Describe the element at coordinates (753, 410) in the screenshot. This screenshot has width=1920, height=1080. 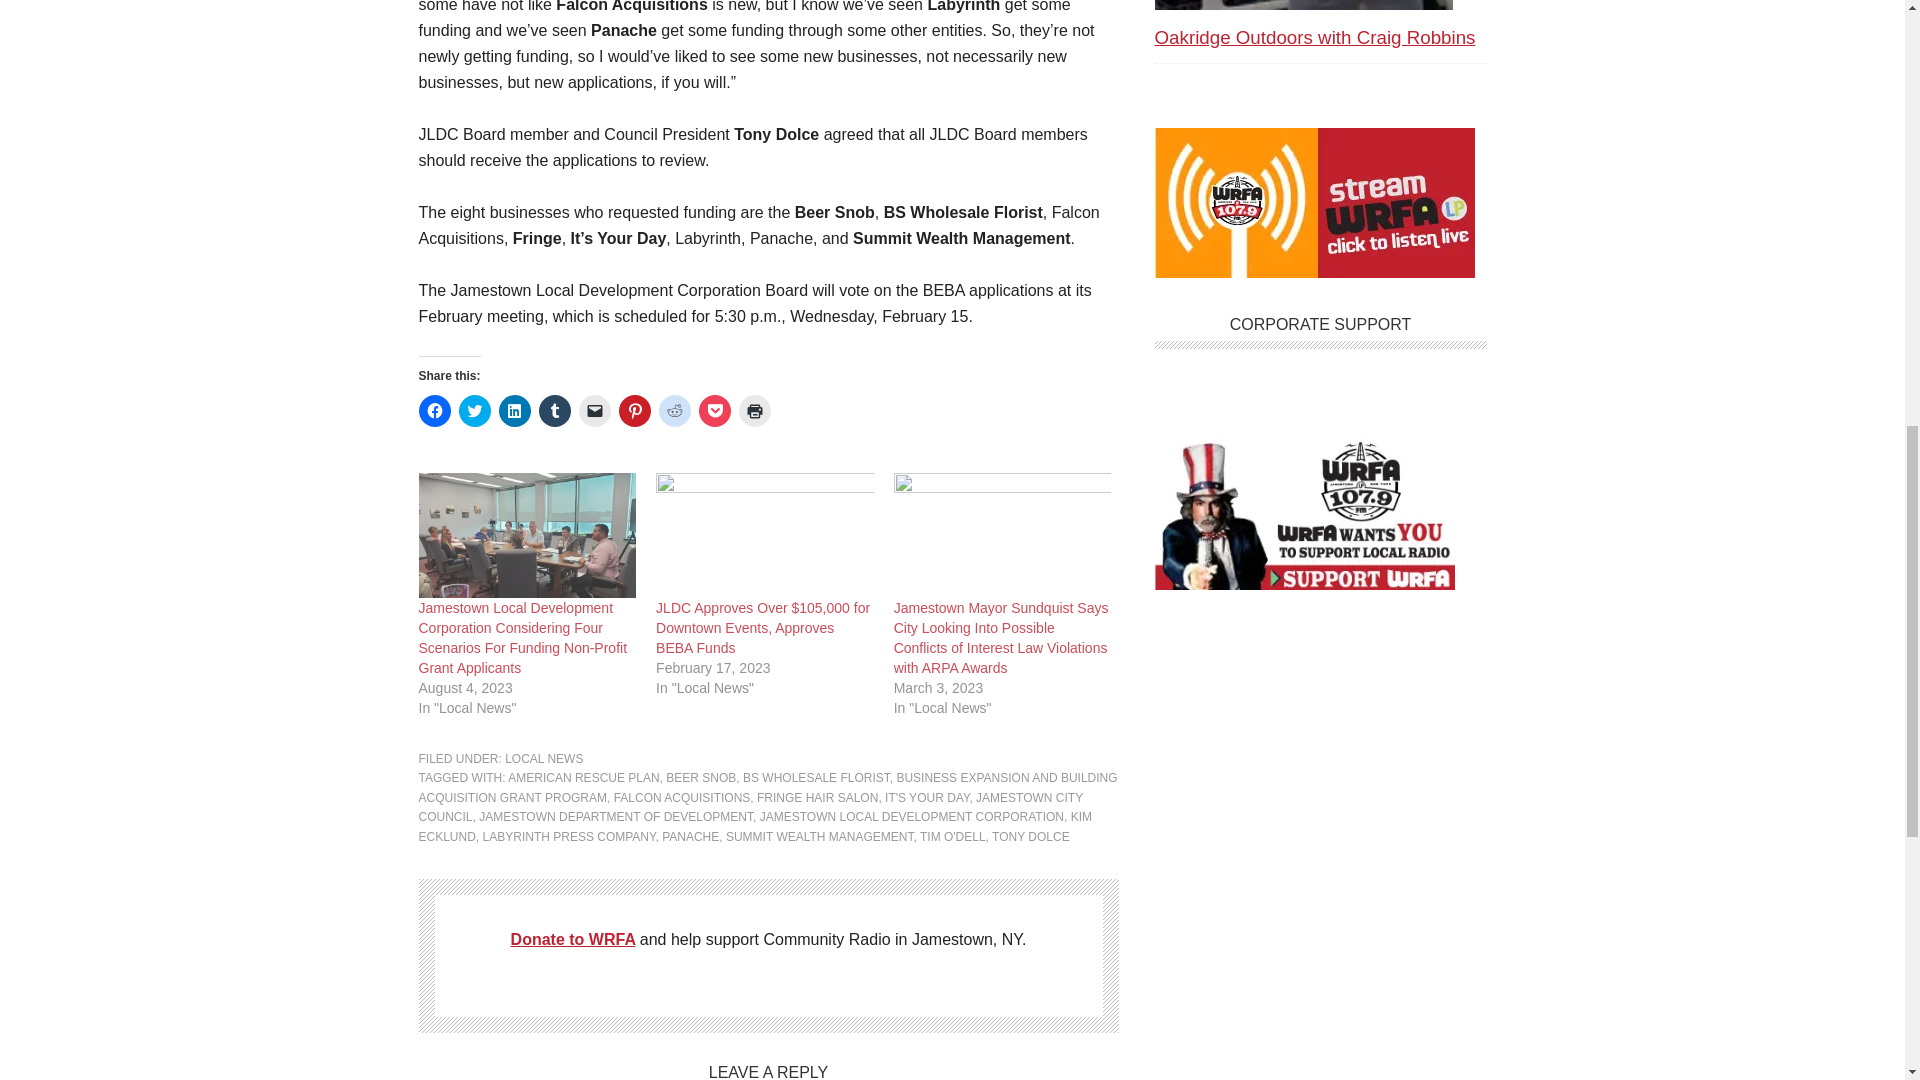
I see `Click to print` at that location.